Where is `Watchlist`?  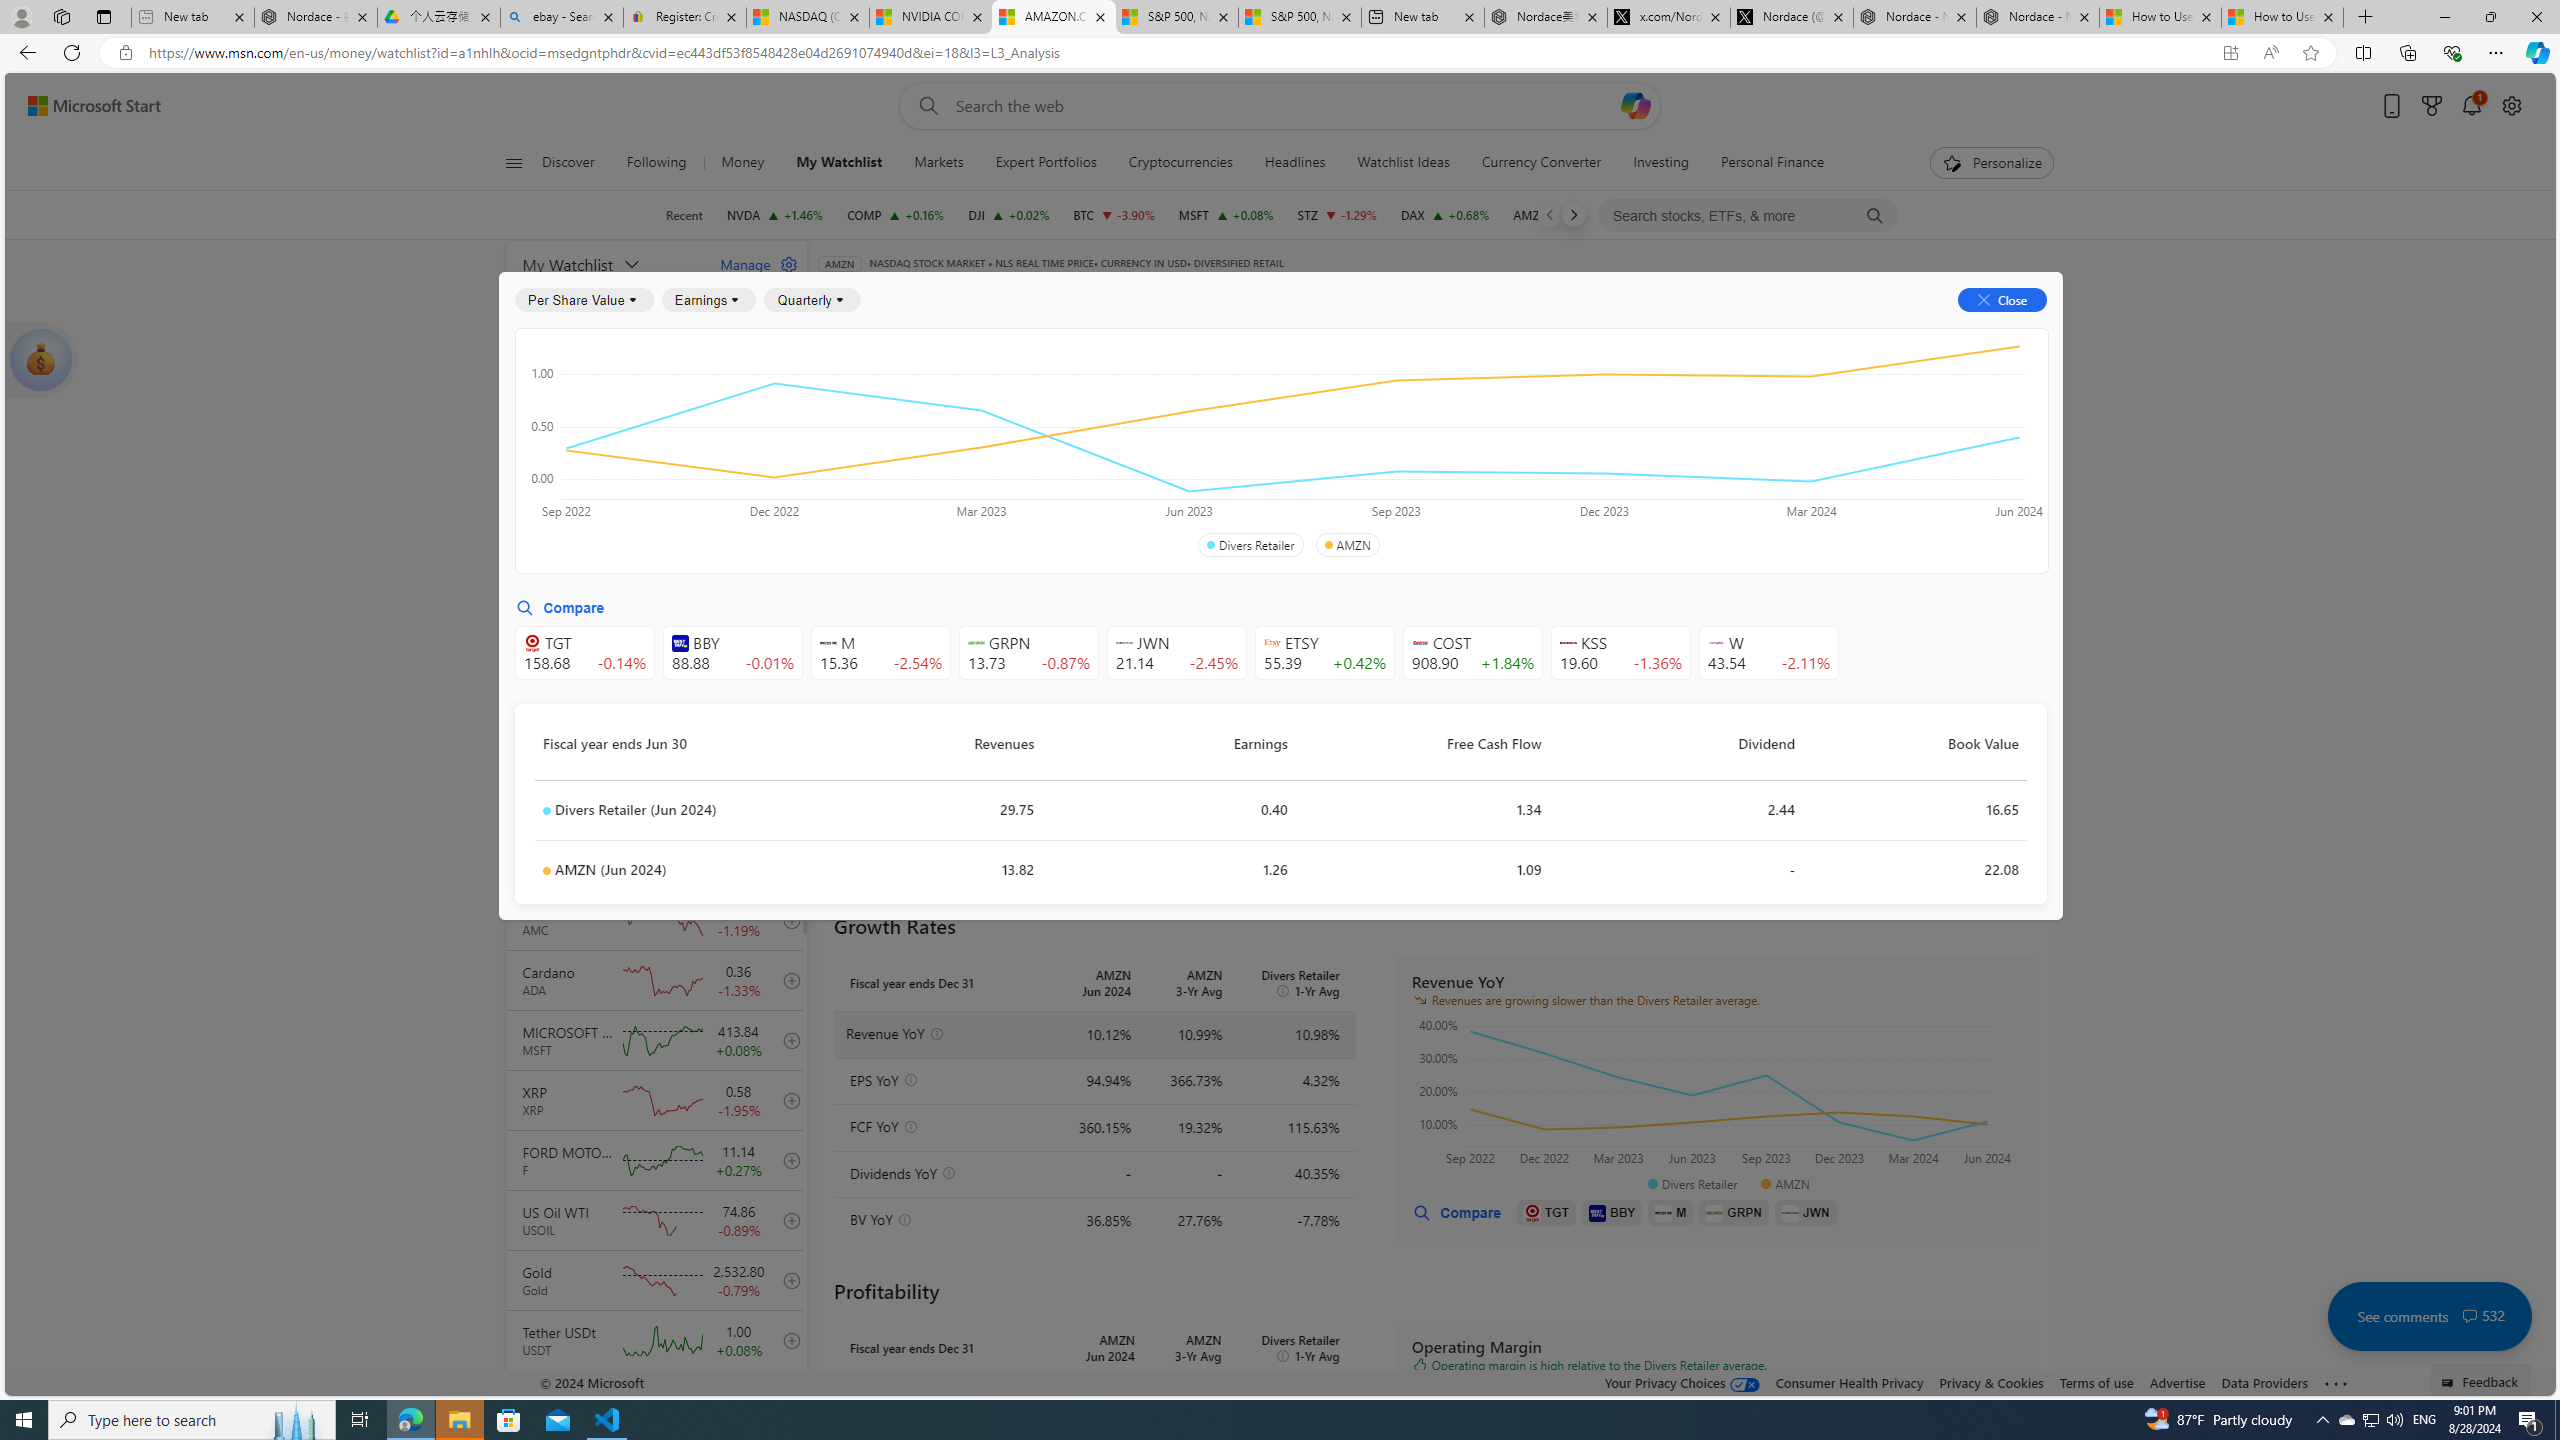 Watchlist is located at coordinates (1152, 292).